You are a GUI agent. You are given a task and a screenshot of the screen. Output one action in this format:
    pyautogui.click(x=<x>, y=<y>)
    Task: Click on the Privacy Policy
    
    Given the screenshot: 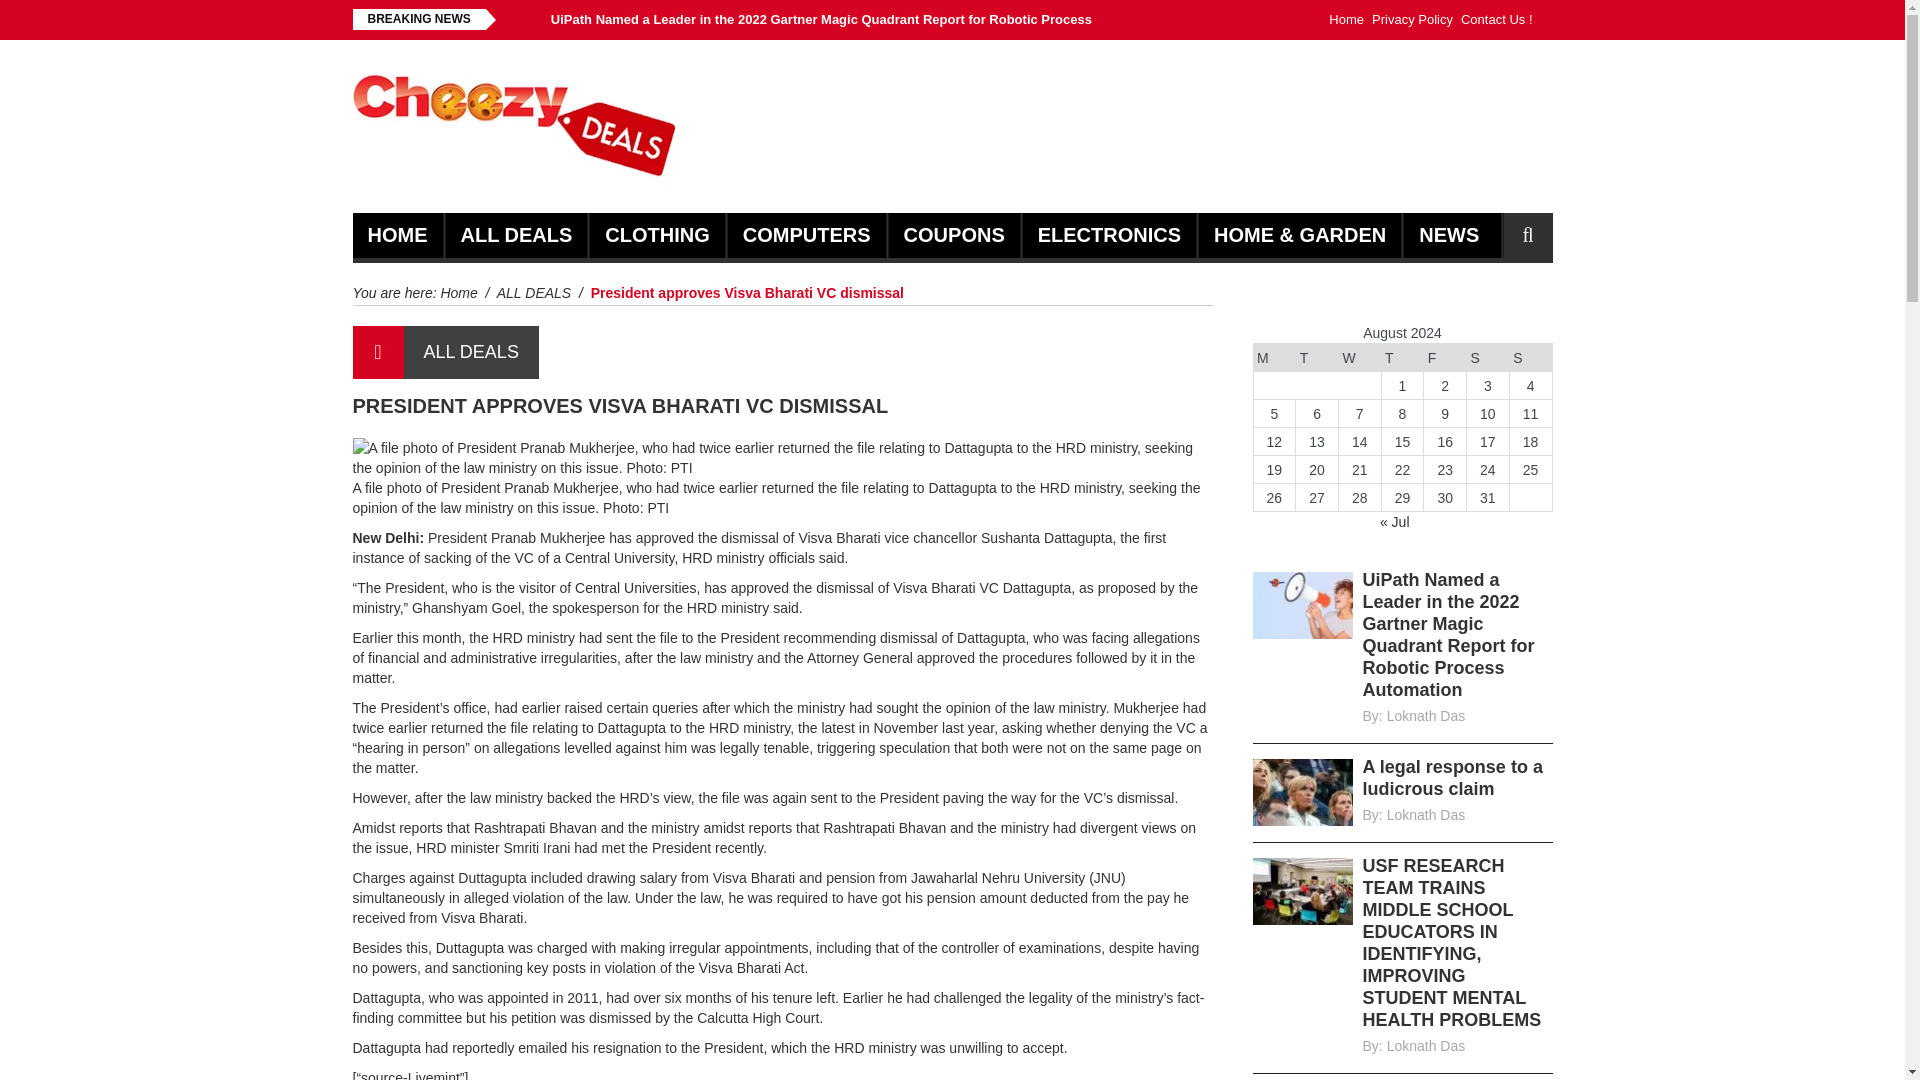 What is the action you would take?
    pyautogui.click(x=1412, y=20)
    